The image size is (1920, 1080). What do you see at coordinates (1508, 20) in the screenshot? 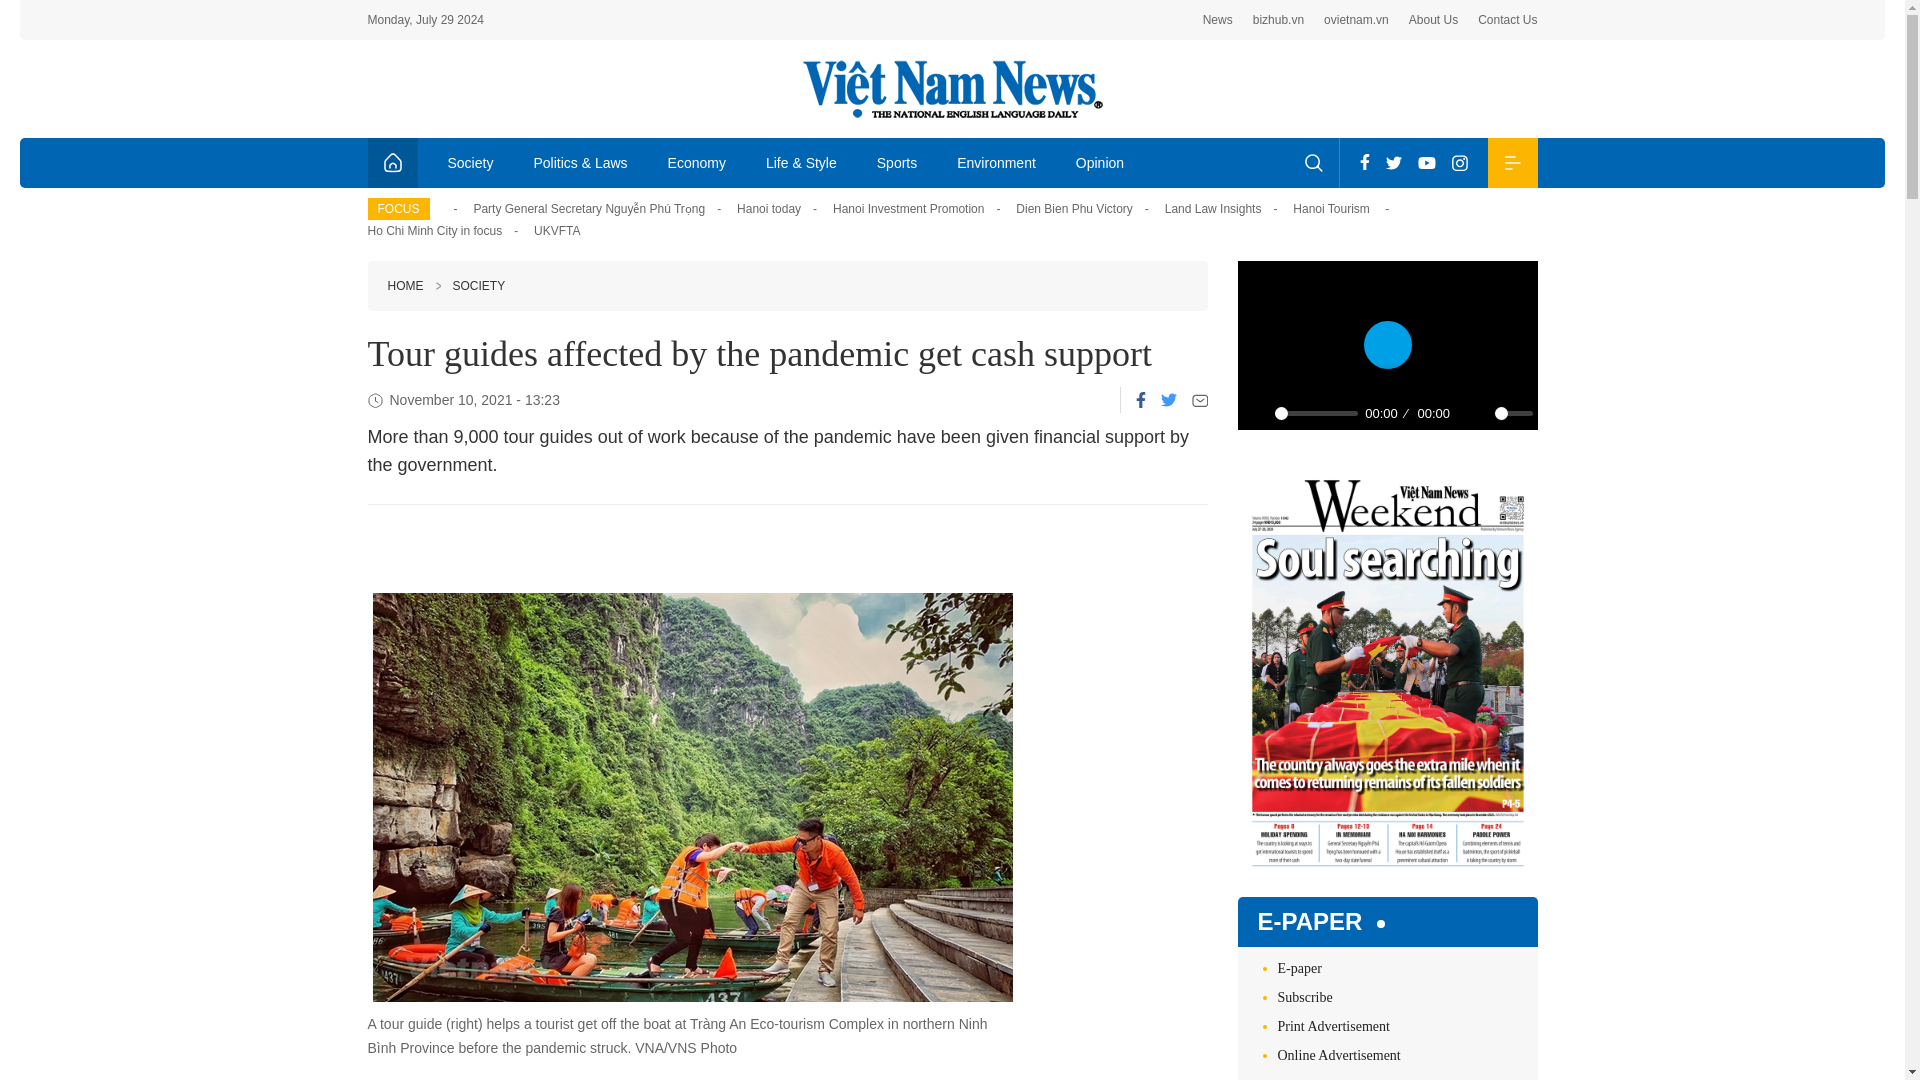
I see `Contact Us` at bounding box center [1508, 20].